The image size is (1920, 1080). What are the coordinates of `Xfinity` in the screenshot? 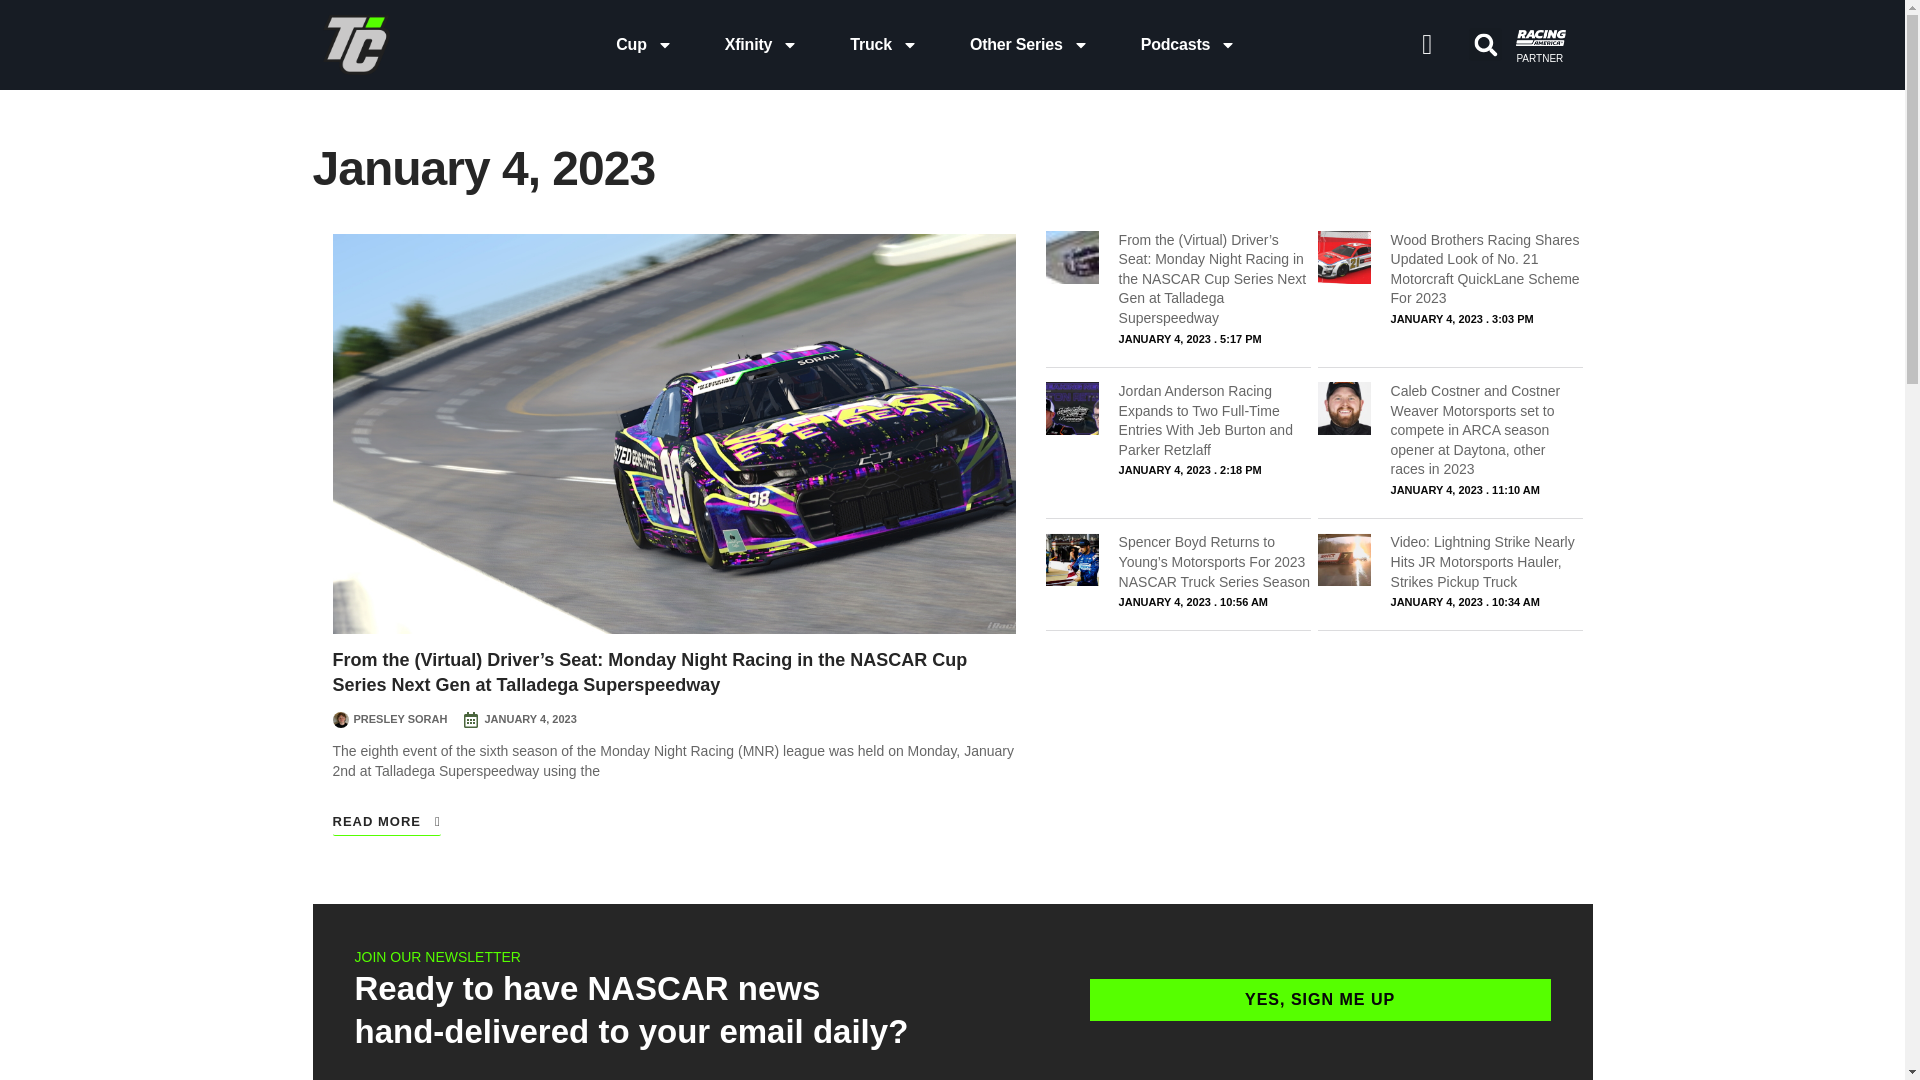 It's located at (762, 44).